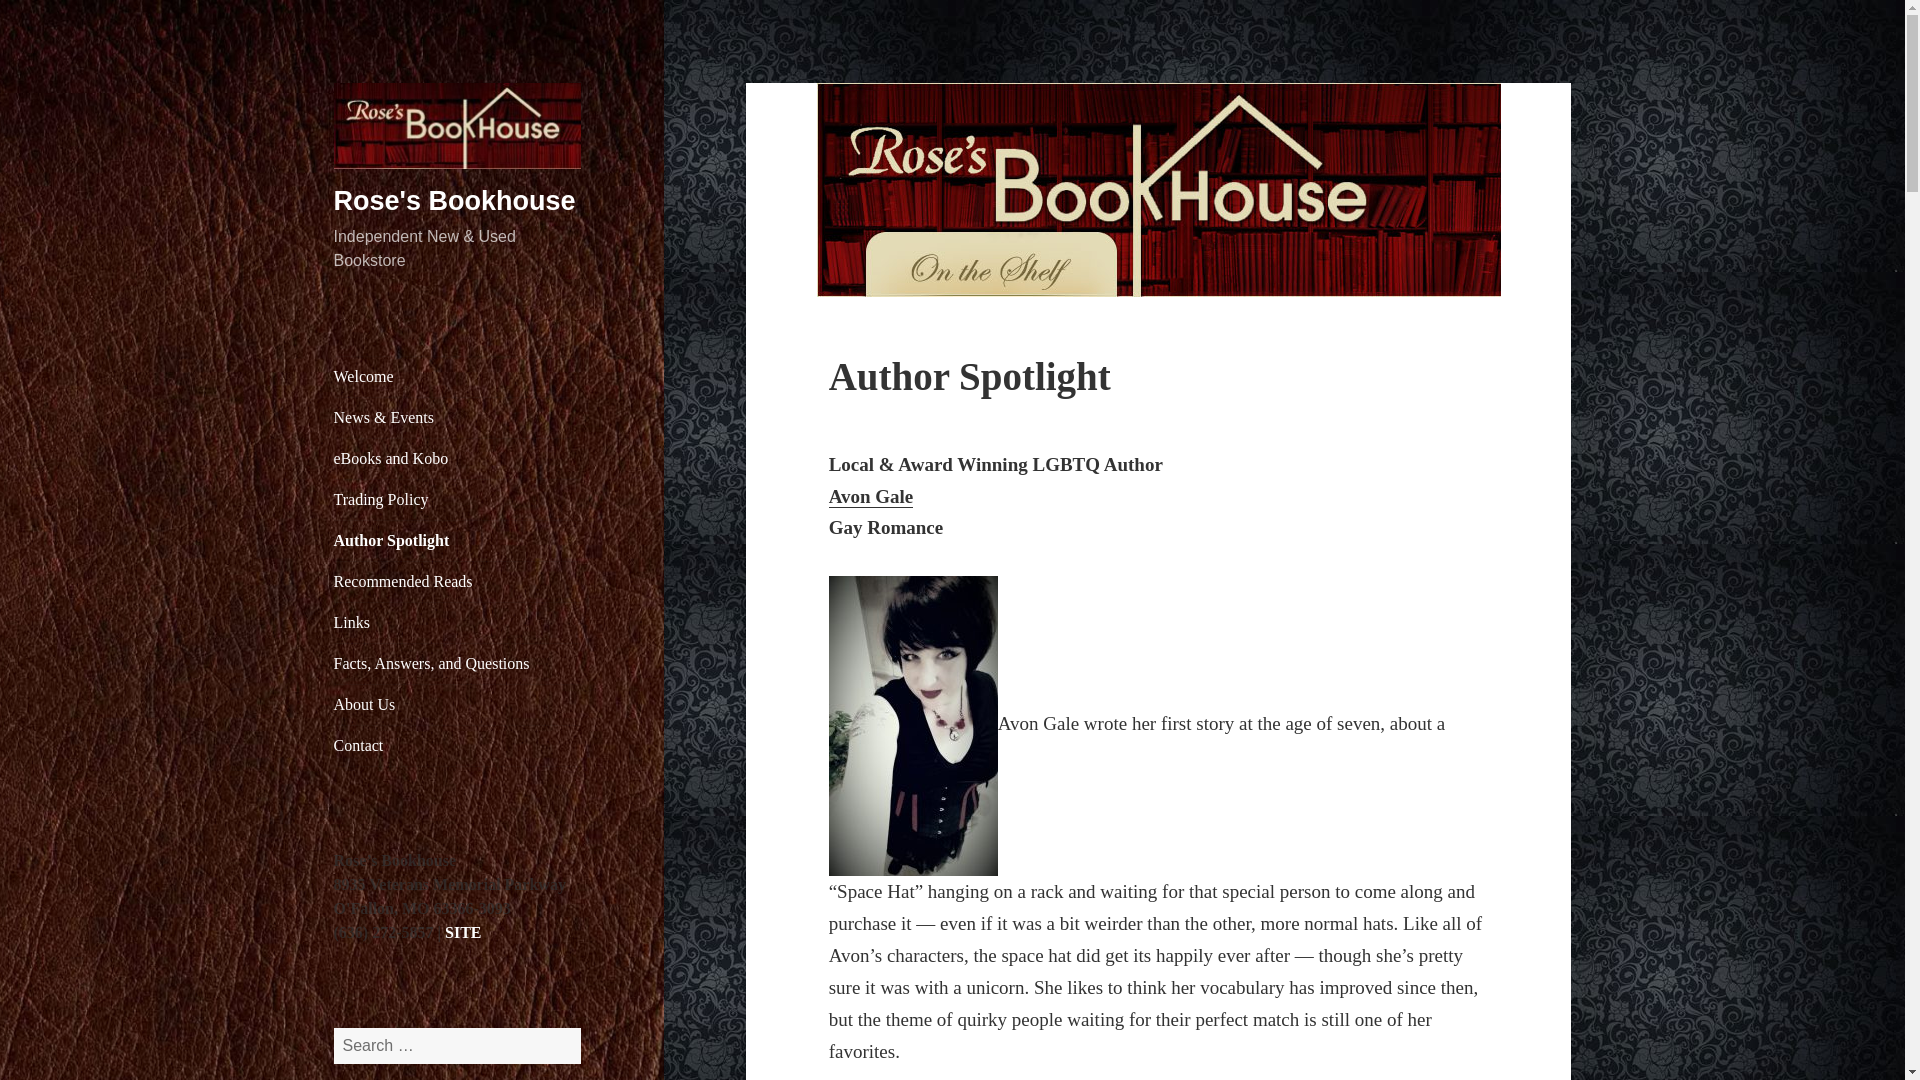 This screenshot has height=1080, width=1920. Describe the element at coordinates (458, 540) in the screenshot. I see `Author Spotlight` at that location.